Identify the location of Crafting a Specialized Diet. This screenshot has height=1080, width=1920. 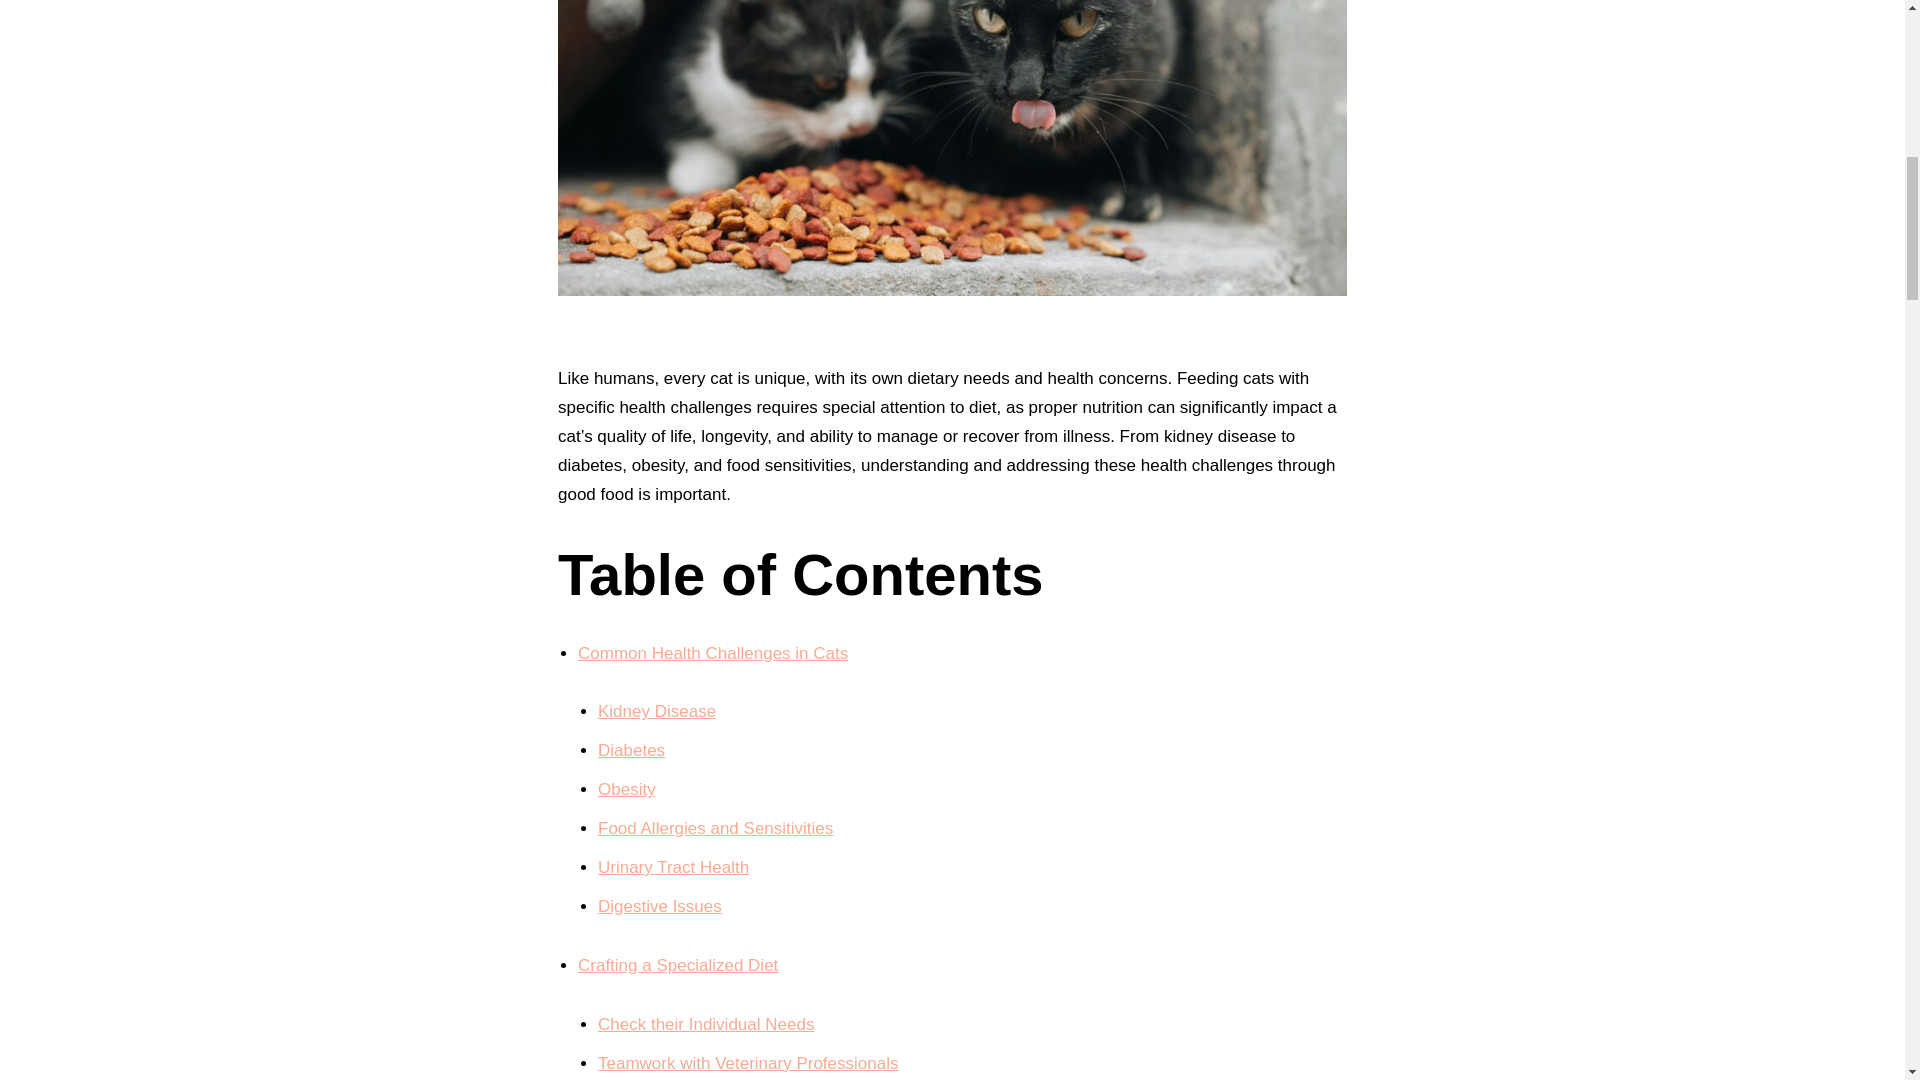
(677, 965).